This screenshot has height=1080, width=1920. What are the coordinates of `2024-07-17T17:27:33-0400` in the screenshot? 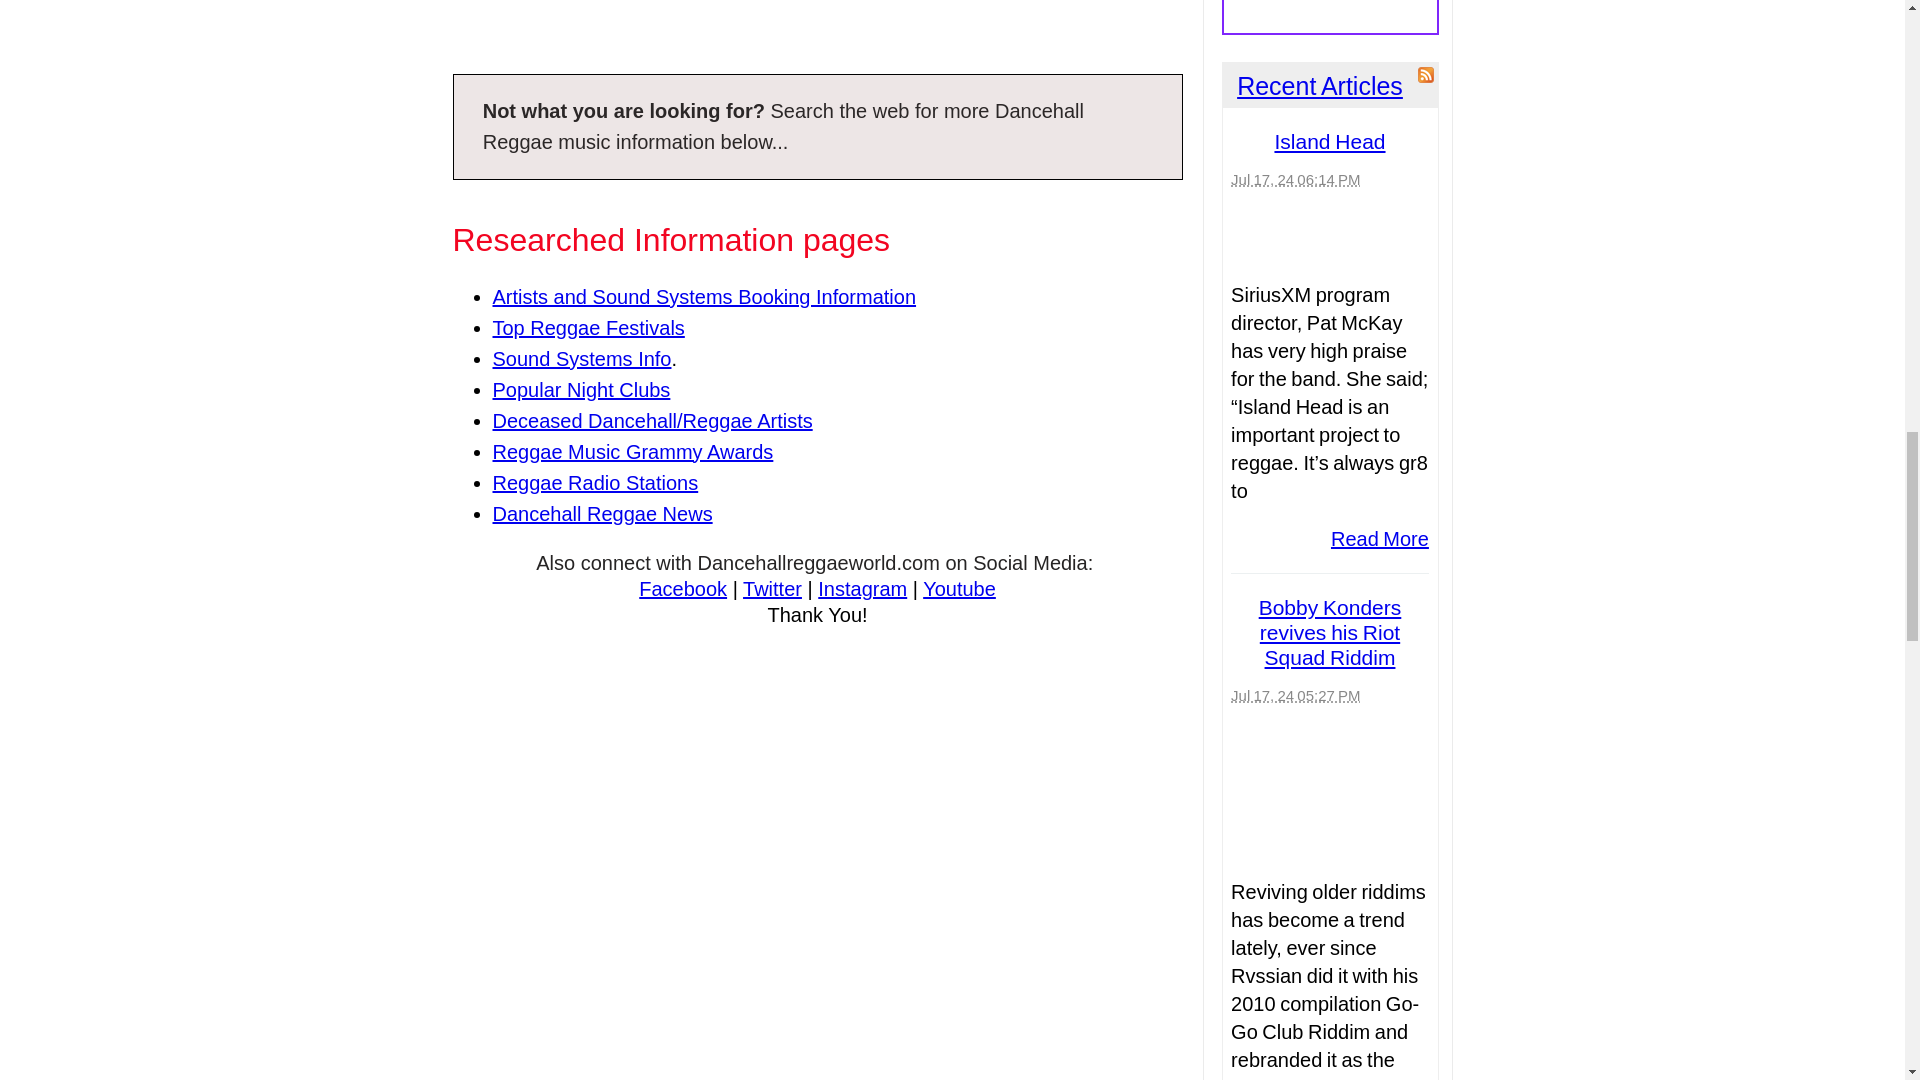 It's located at (1294, 695).